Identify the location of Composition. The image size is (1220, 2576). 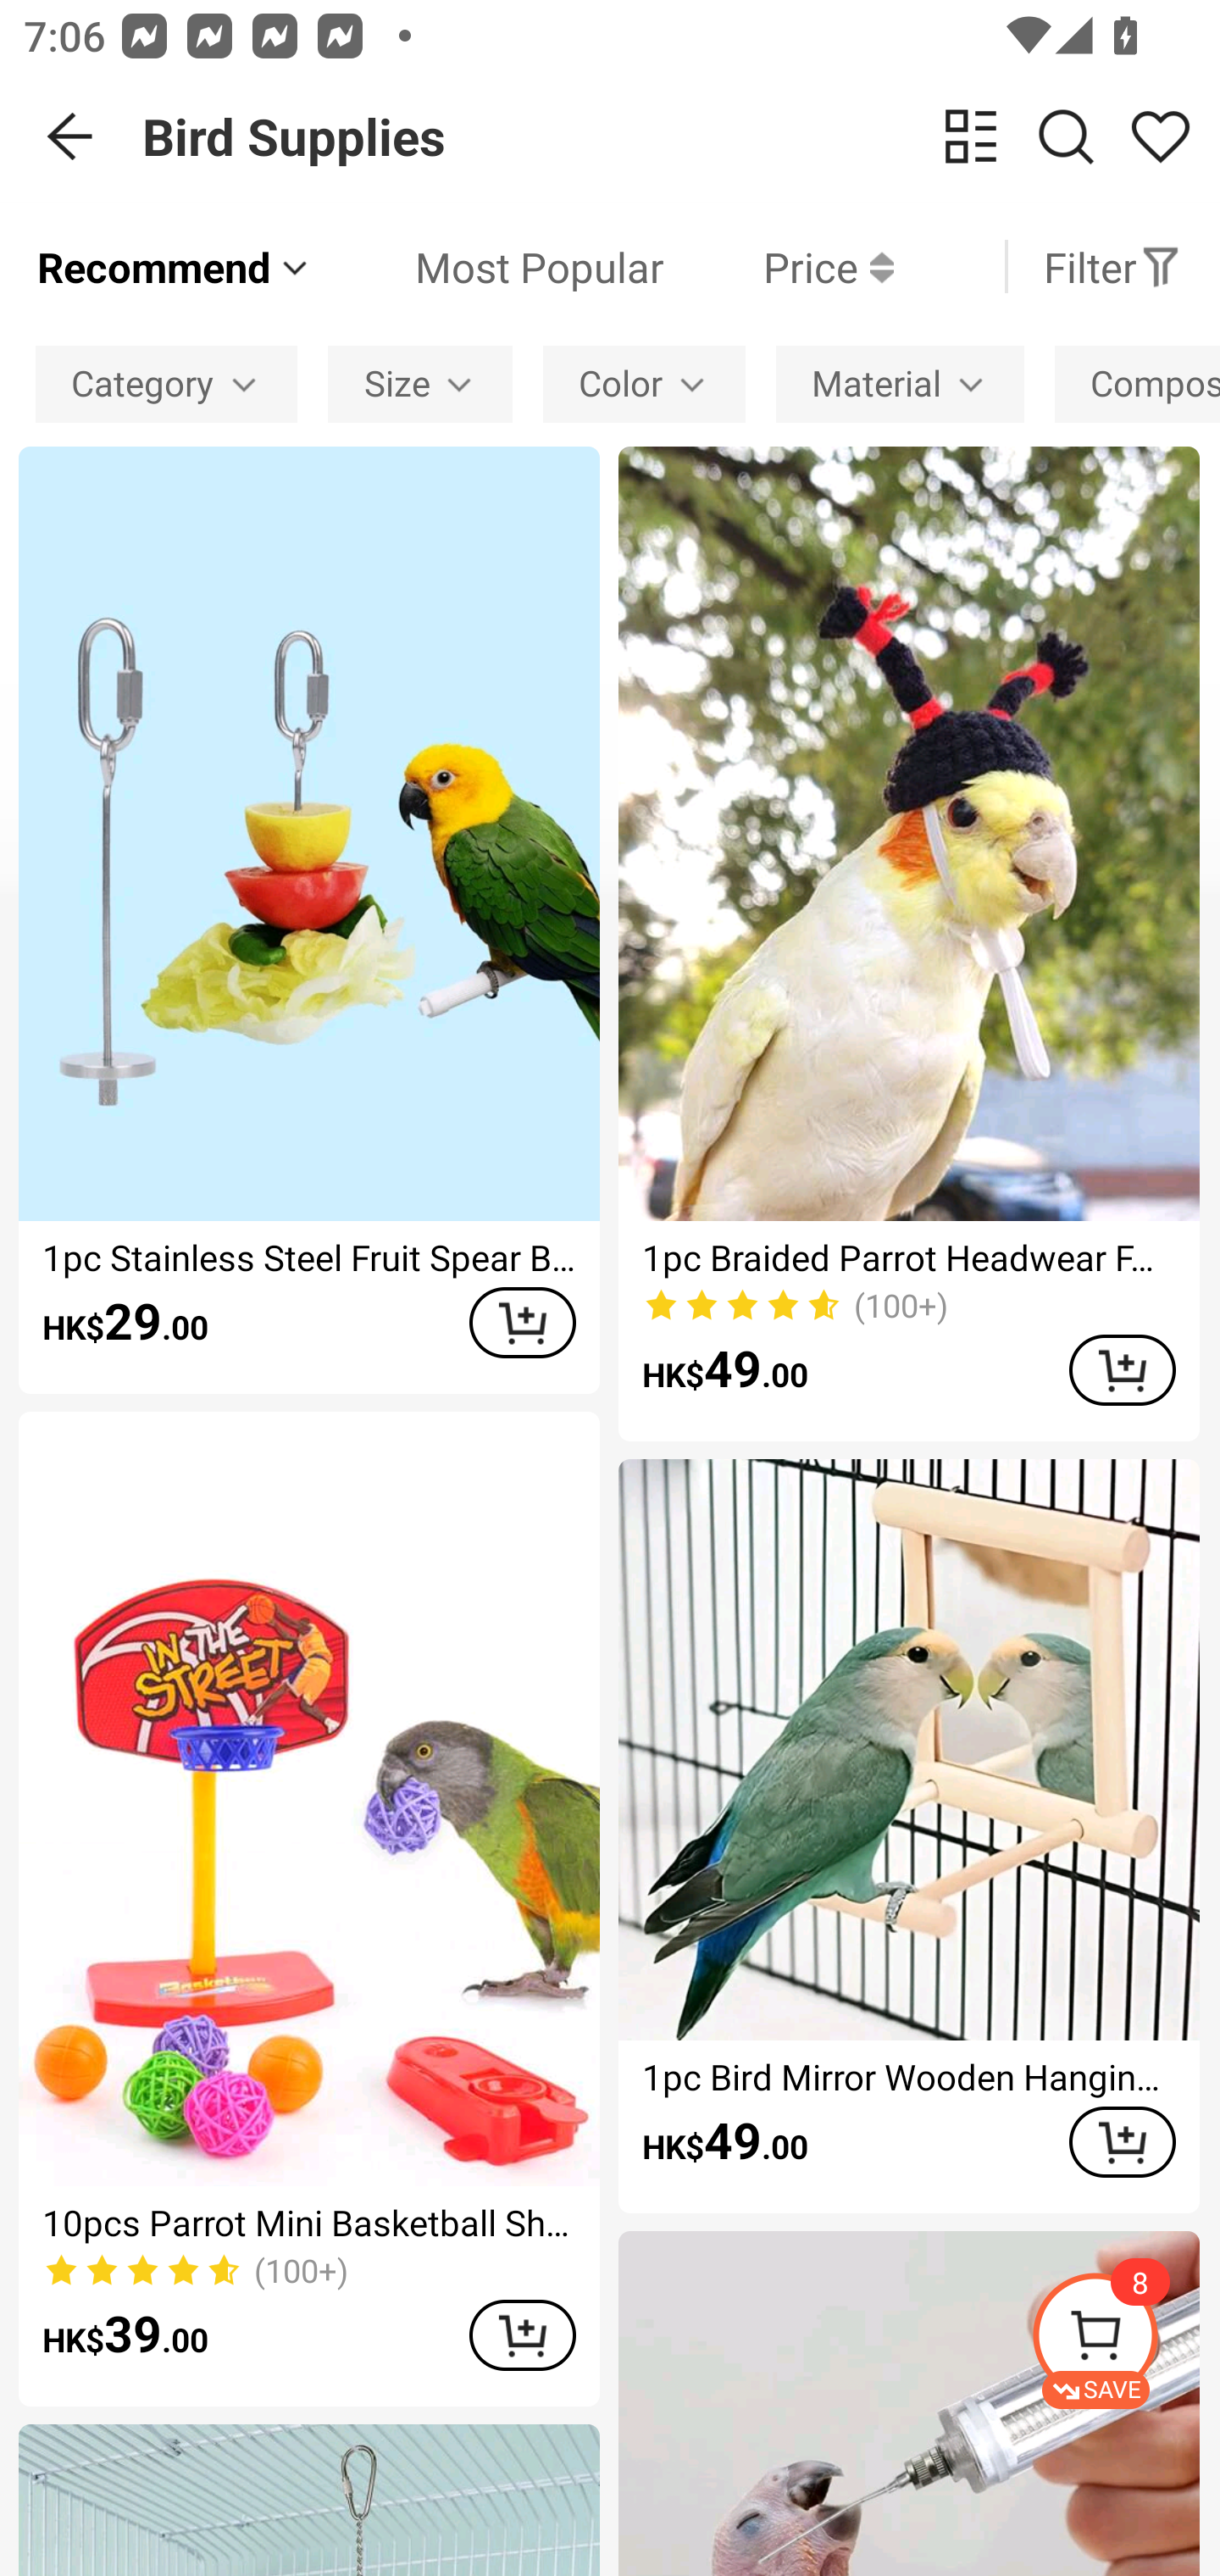
(1137, 383).